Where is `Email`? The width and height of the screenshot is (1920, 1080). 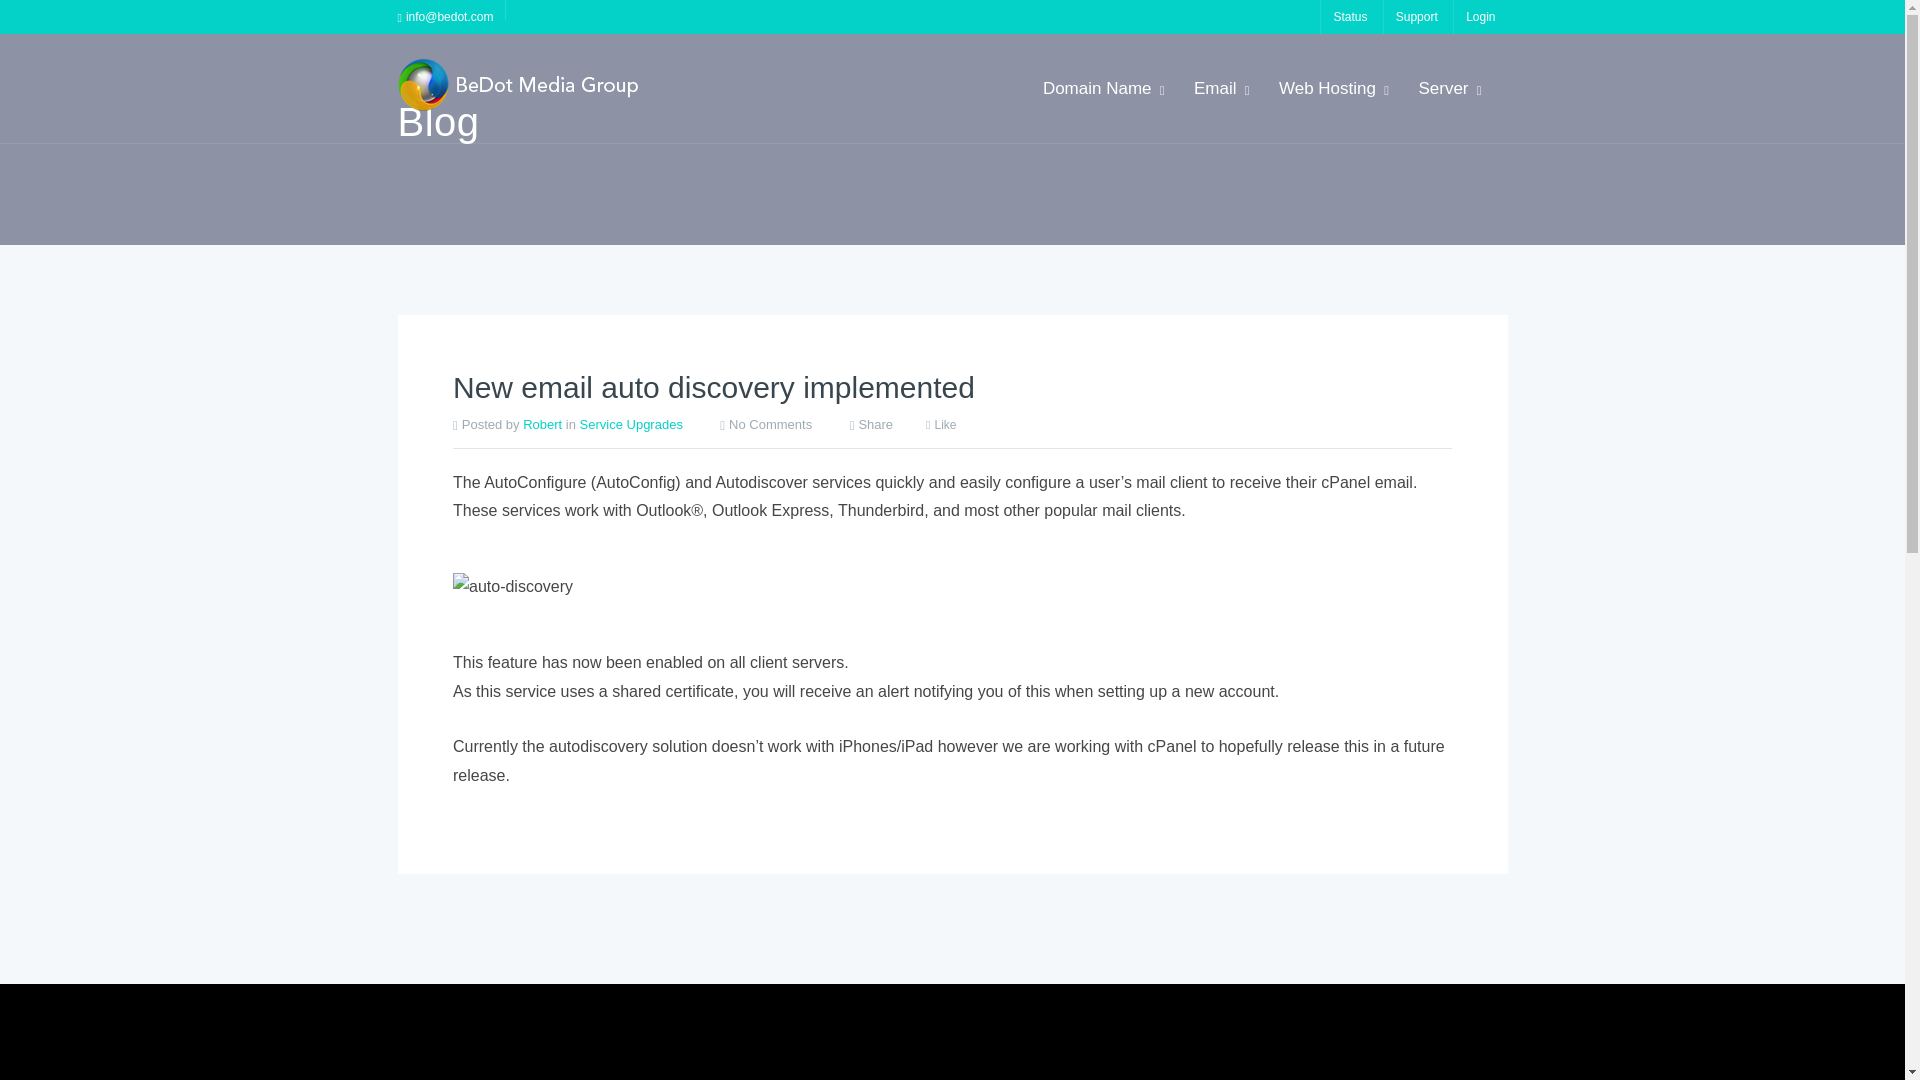 Email is located at coordinates (1220, 88).